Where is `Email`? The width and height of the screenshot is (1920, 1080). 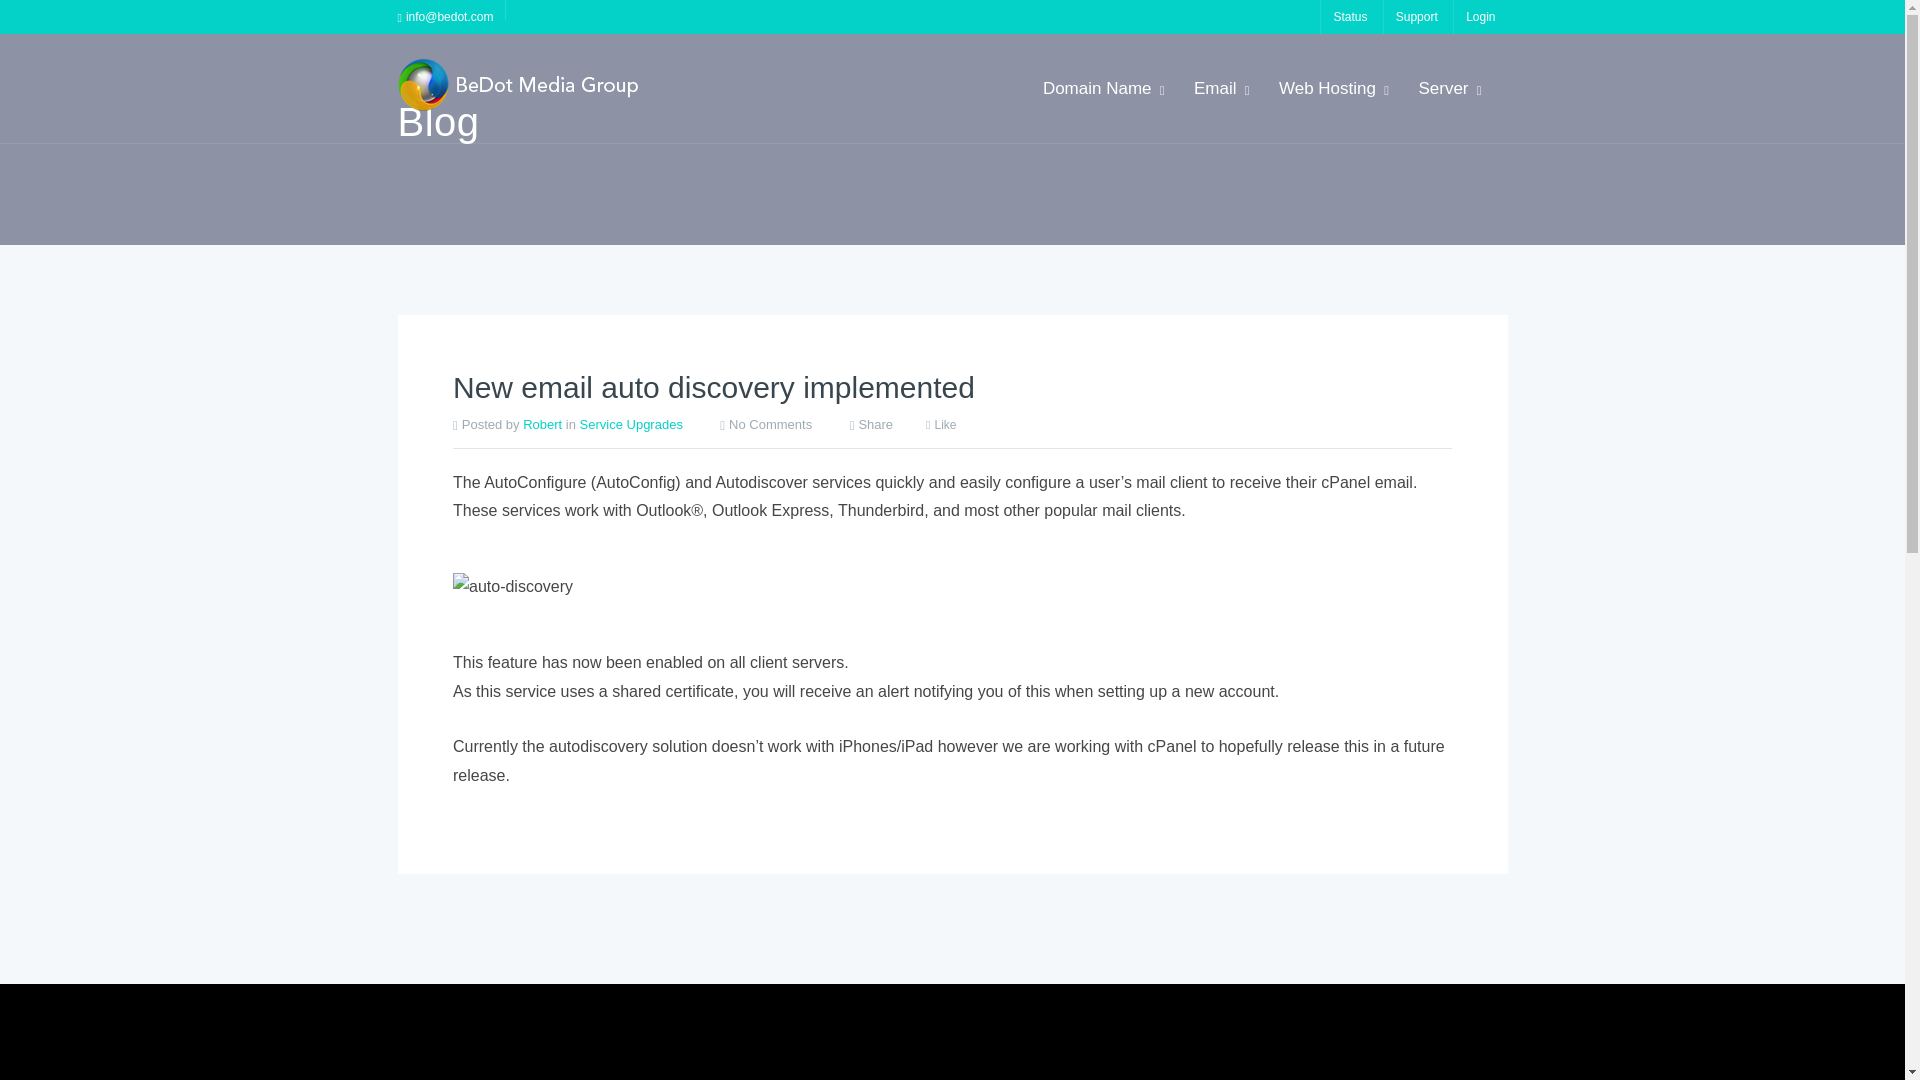 Email is located at coordinates (1220, 88).